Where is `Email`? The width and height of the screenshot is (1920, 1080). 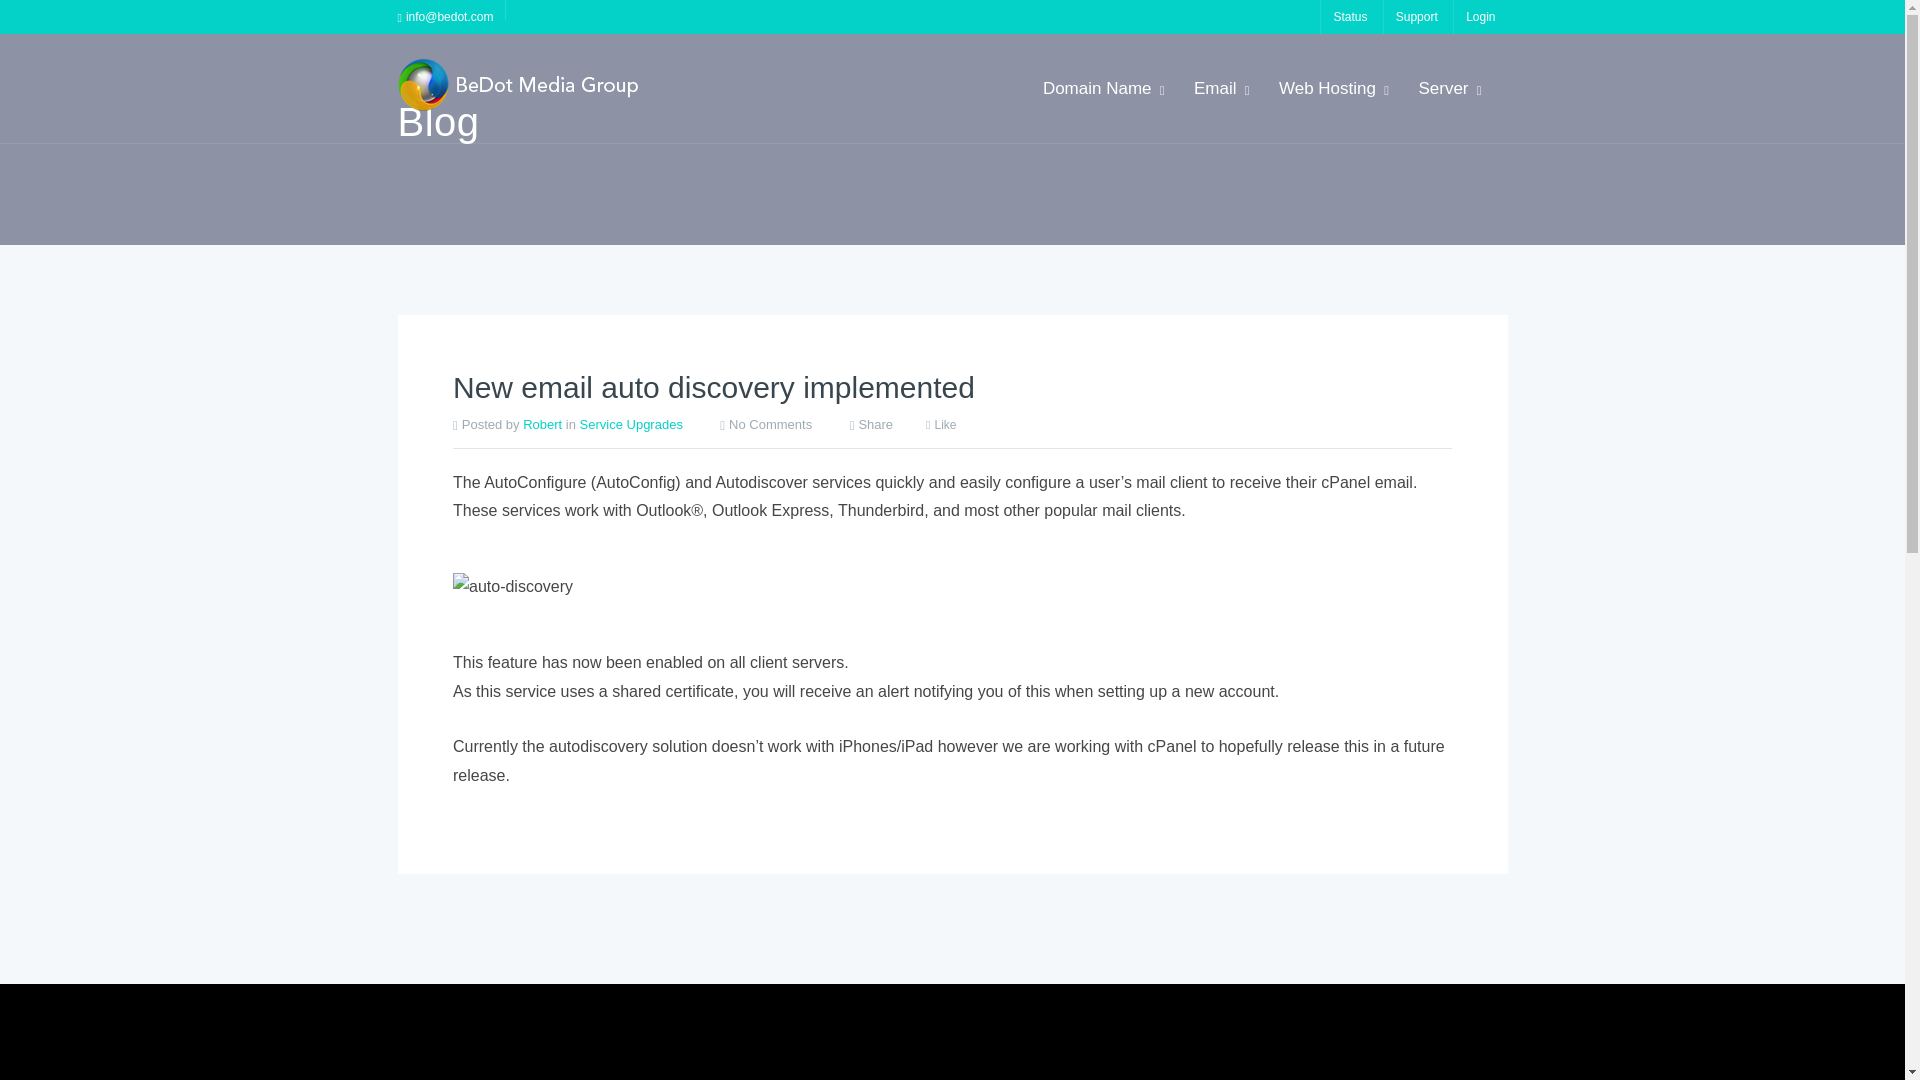 Email is located at coordinates (1220, 88).